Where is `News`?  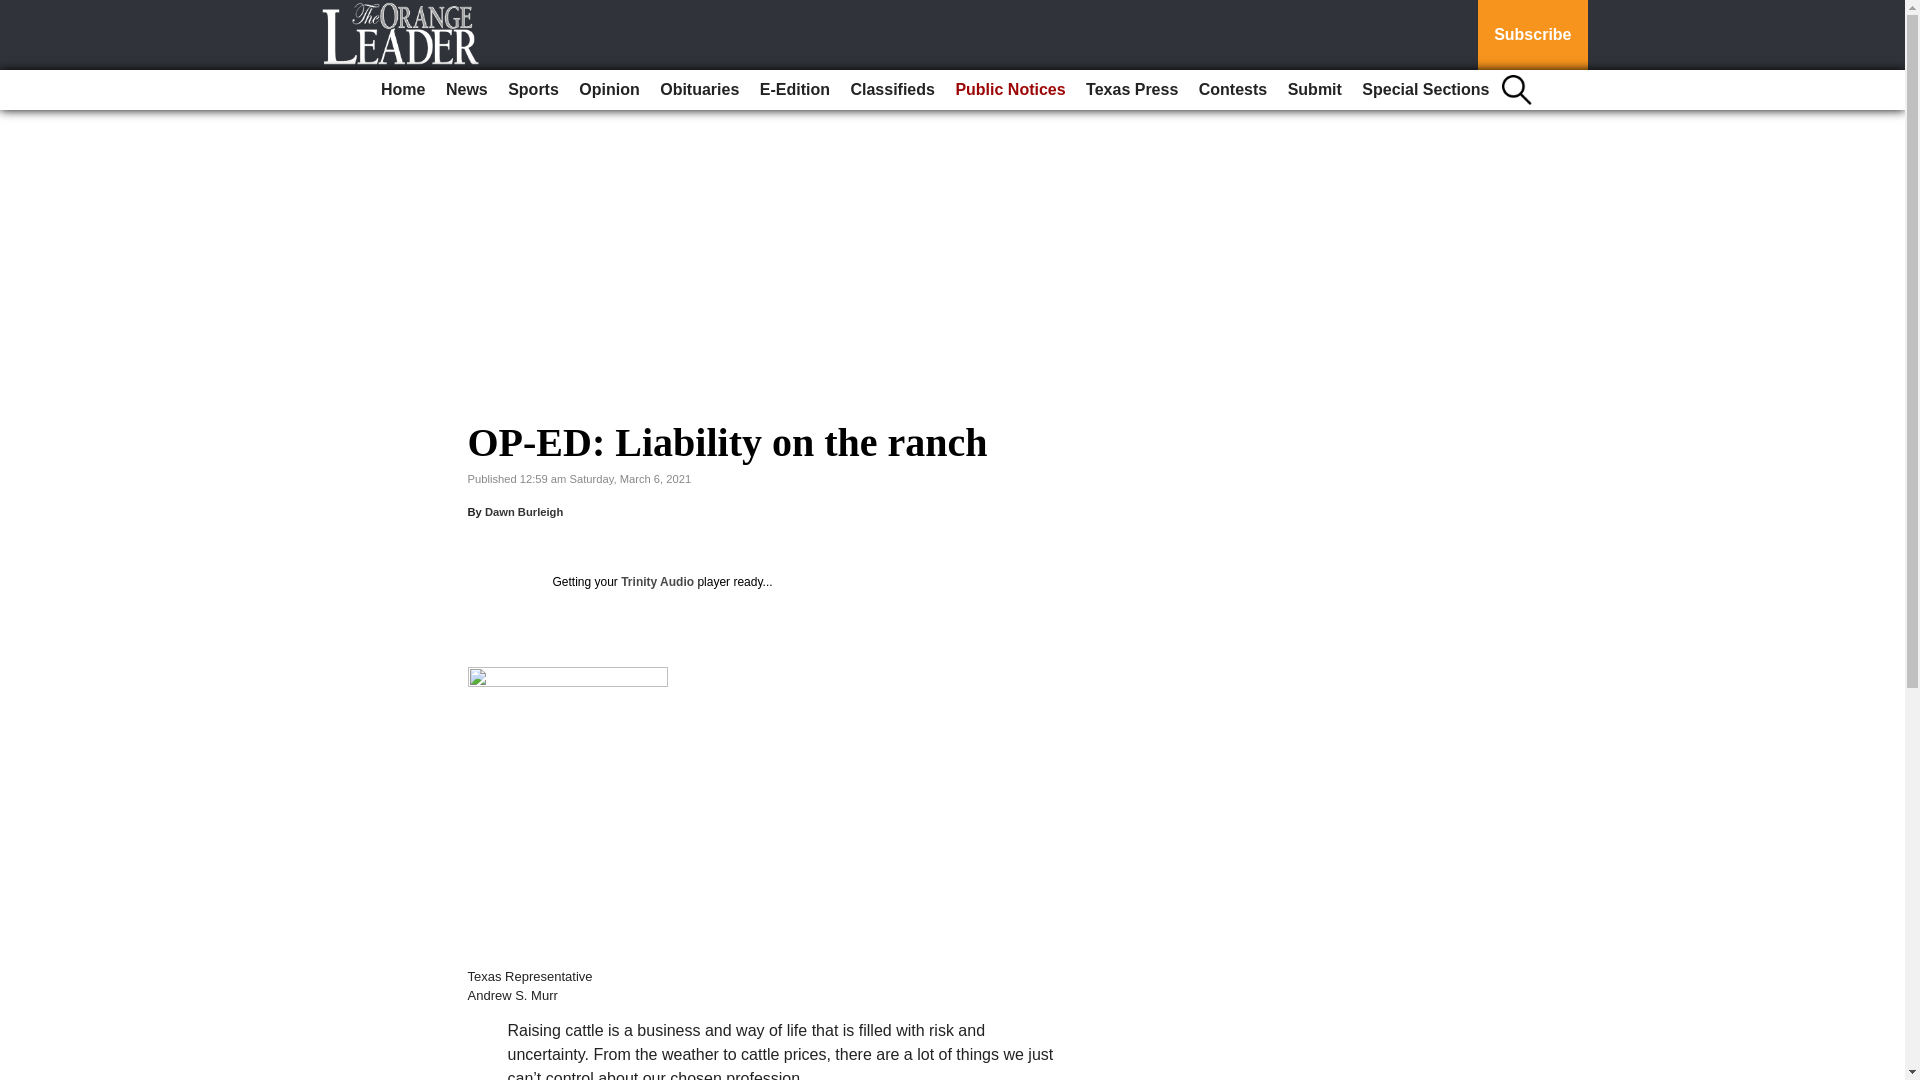 News is located at coordinates (466, 90).